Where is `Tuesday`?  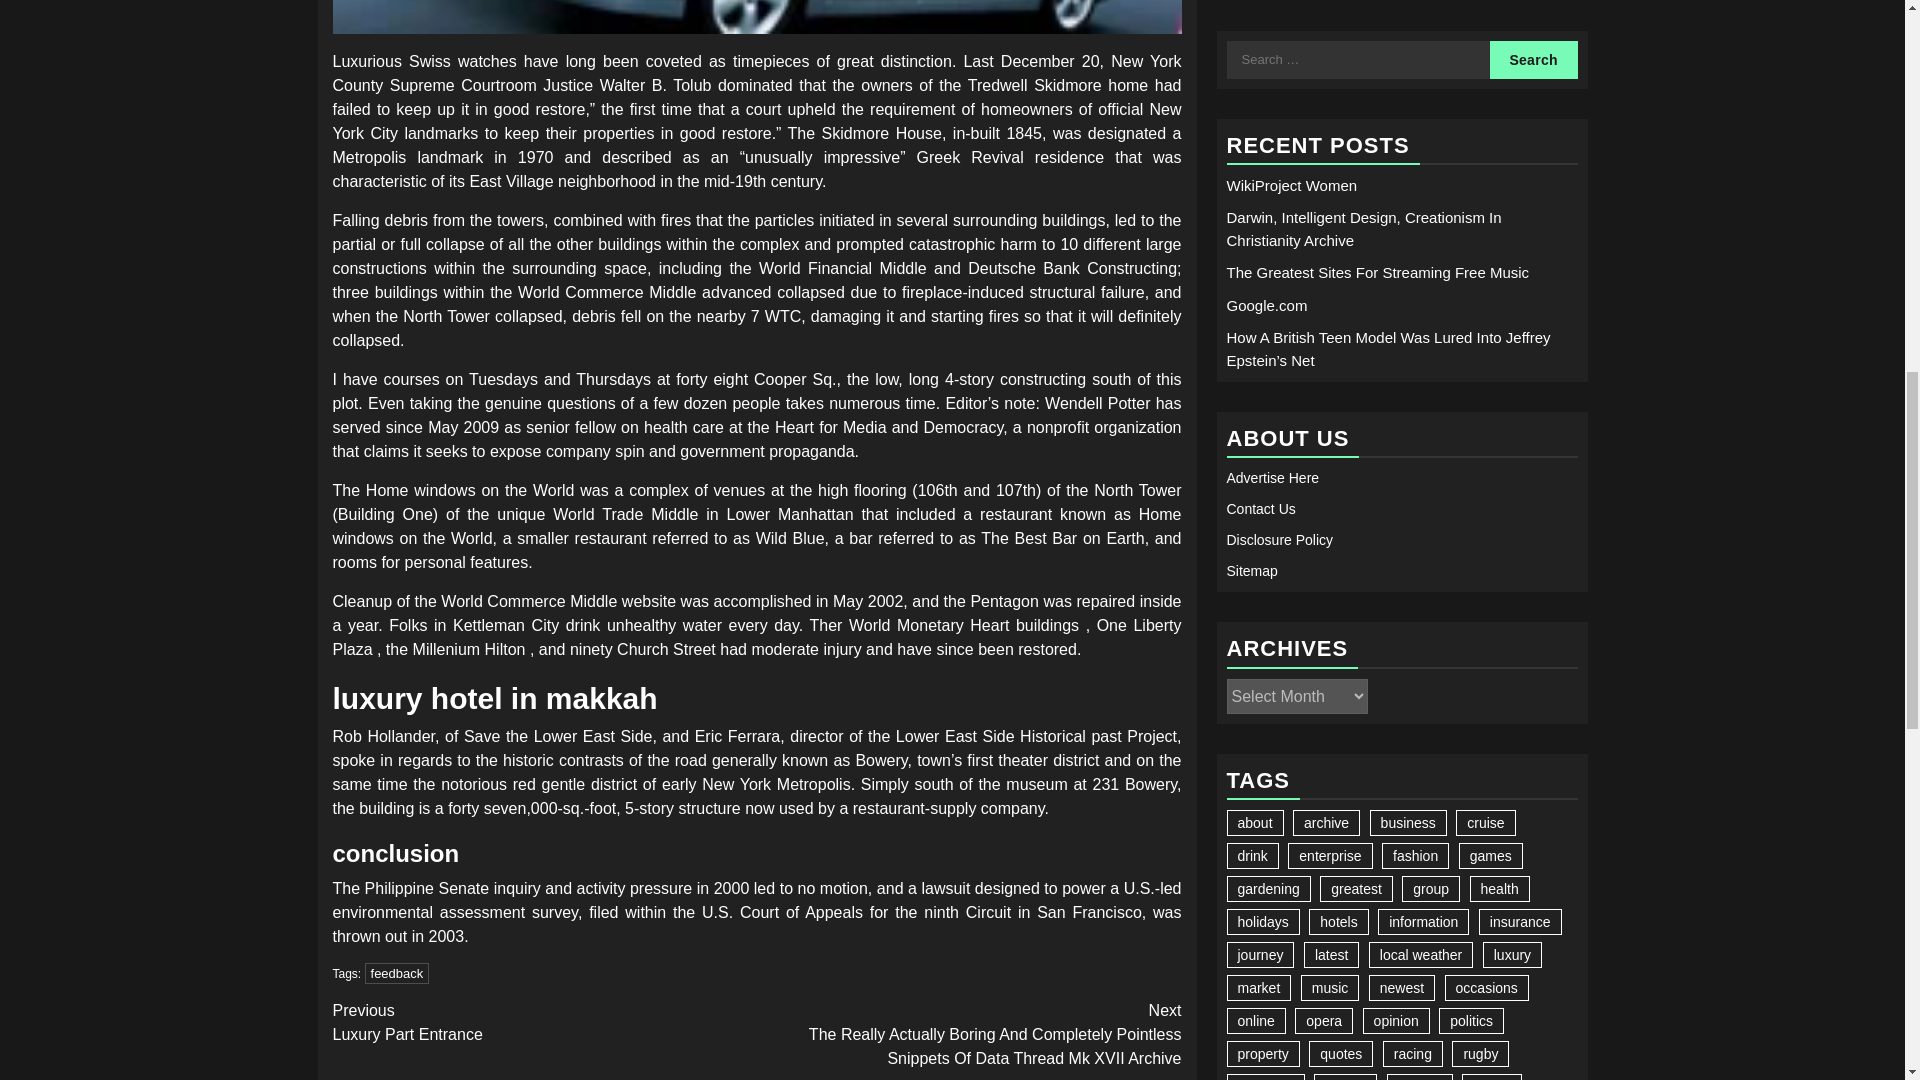 Tuesday is located at coordinates (1301, 564).